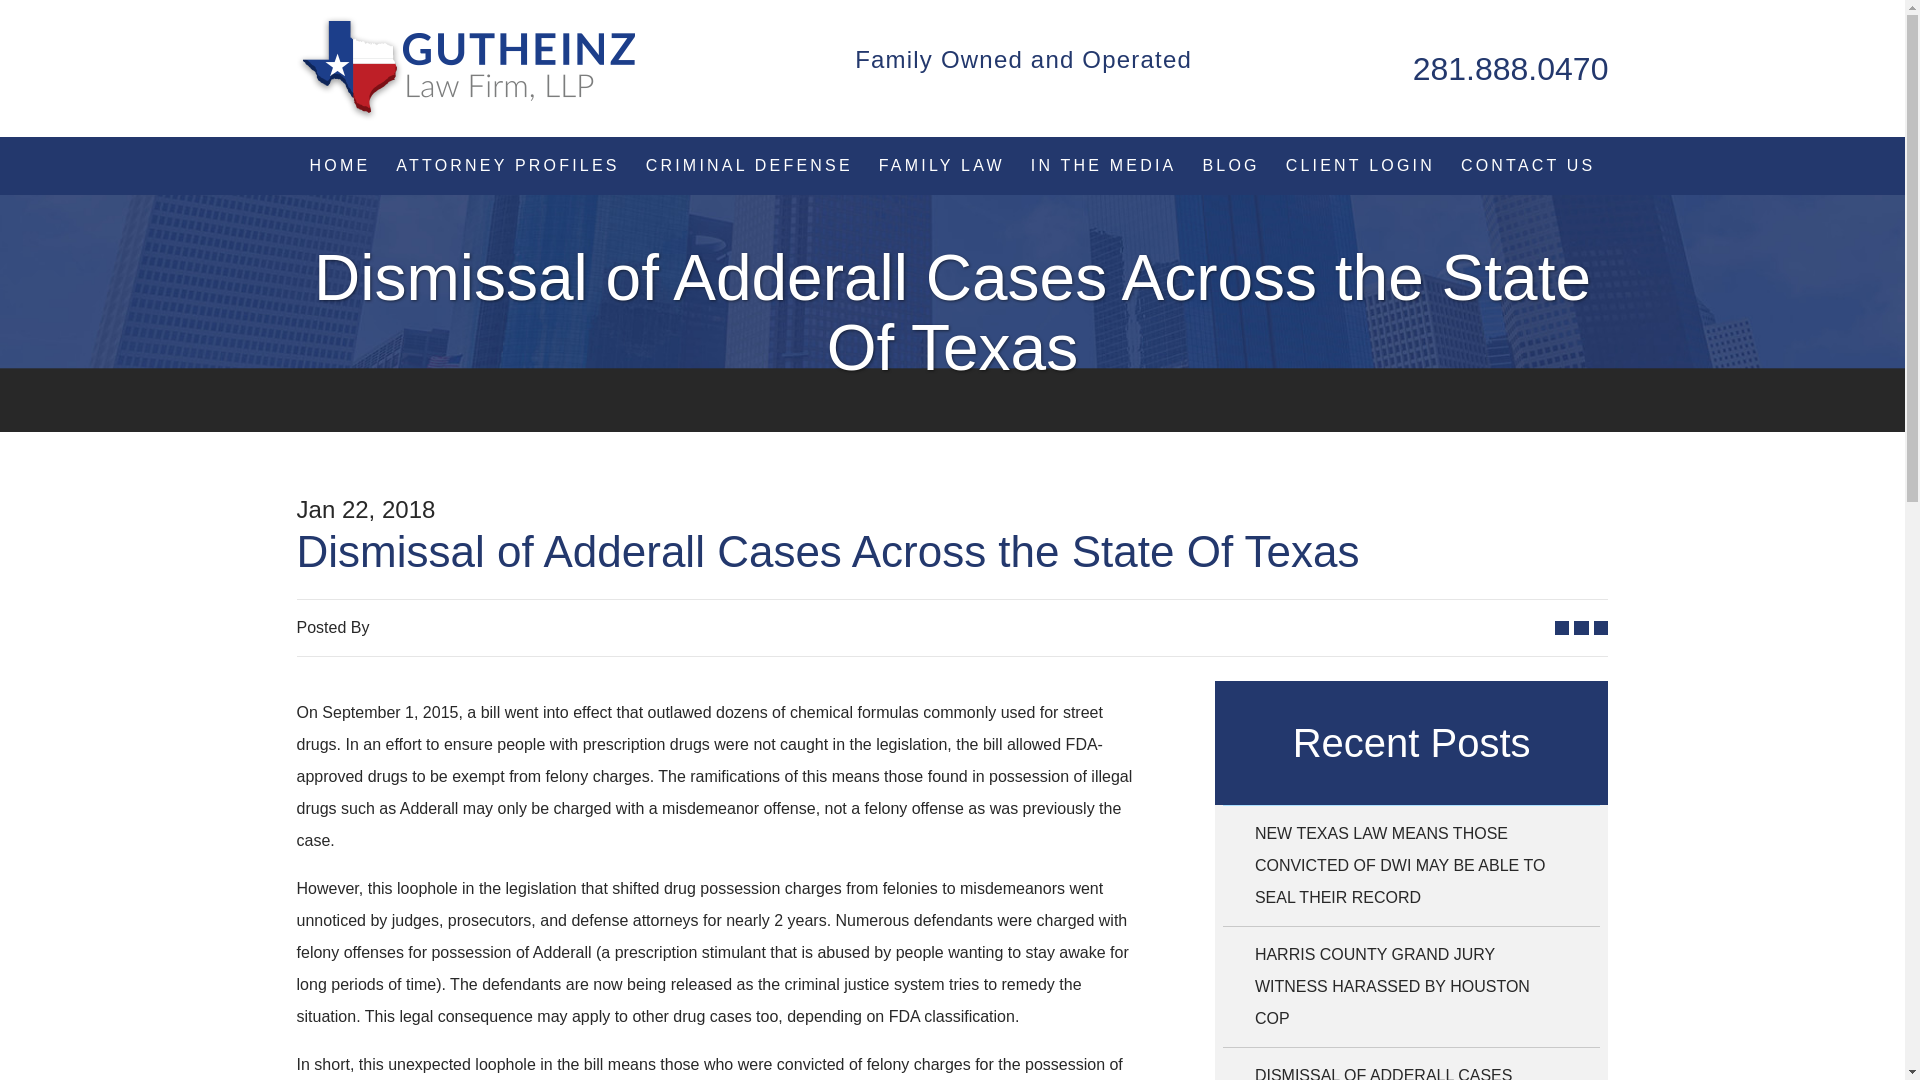 The image size is (1920, 1080). I want to click on IN THE MEDIA, so click(1104, 166).